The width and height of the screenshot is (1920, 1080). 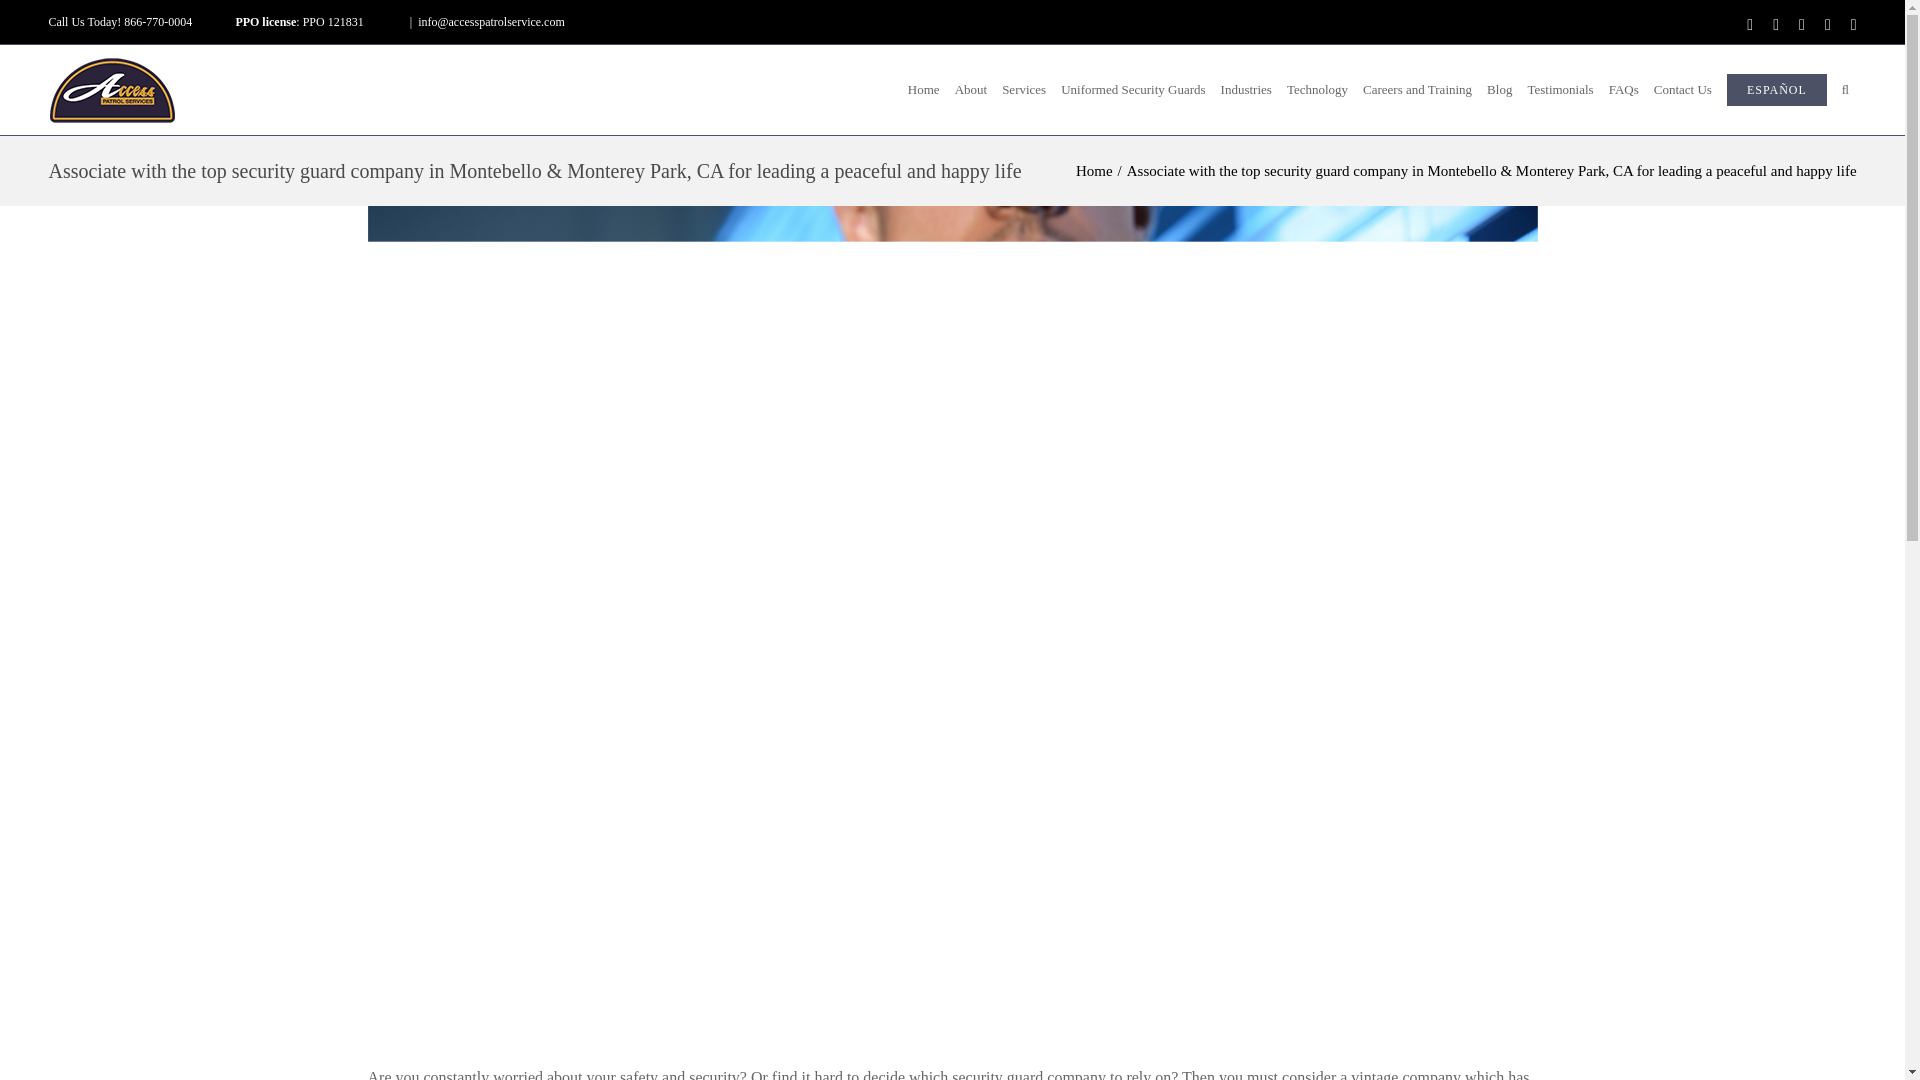 What do you see at coordinates (1750, 24) in the screenshot?
I see `Facebook` at bounding box center [1750, 24].